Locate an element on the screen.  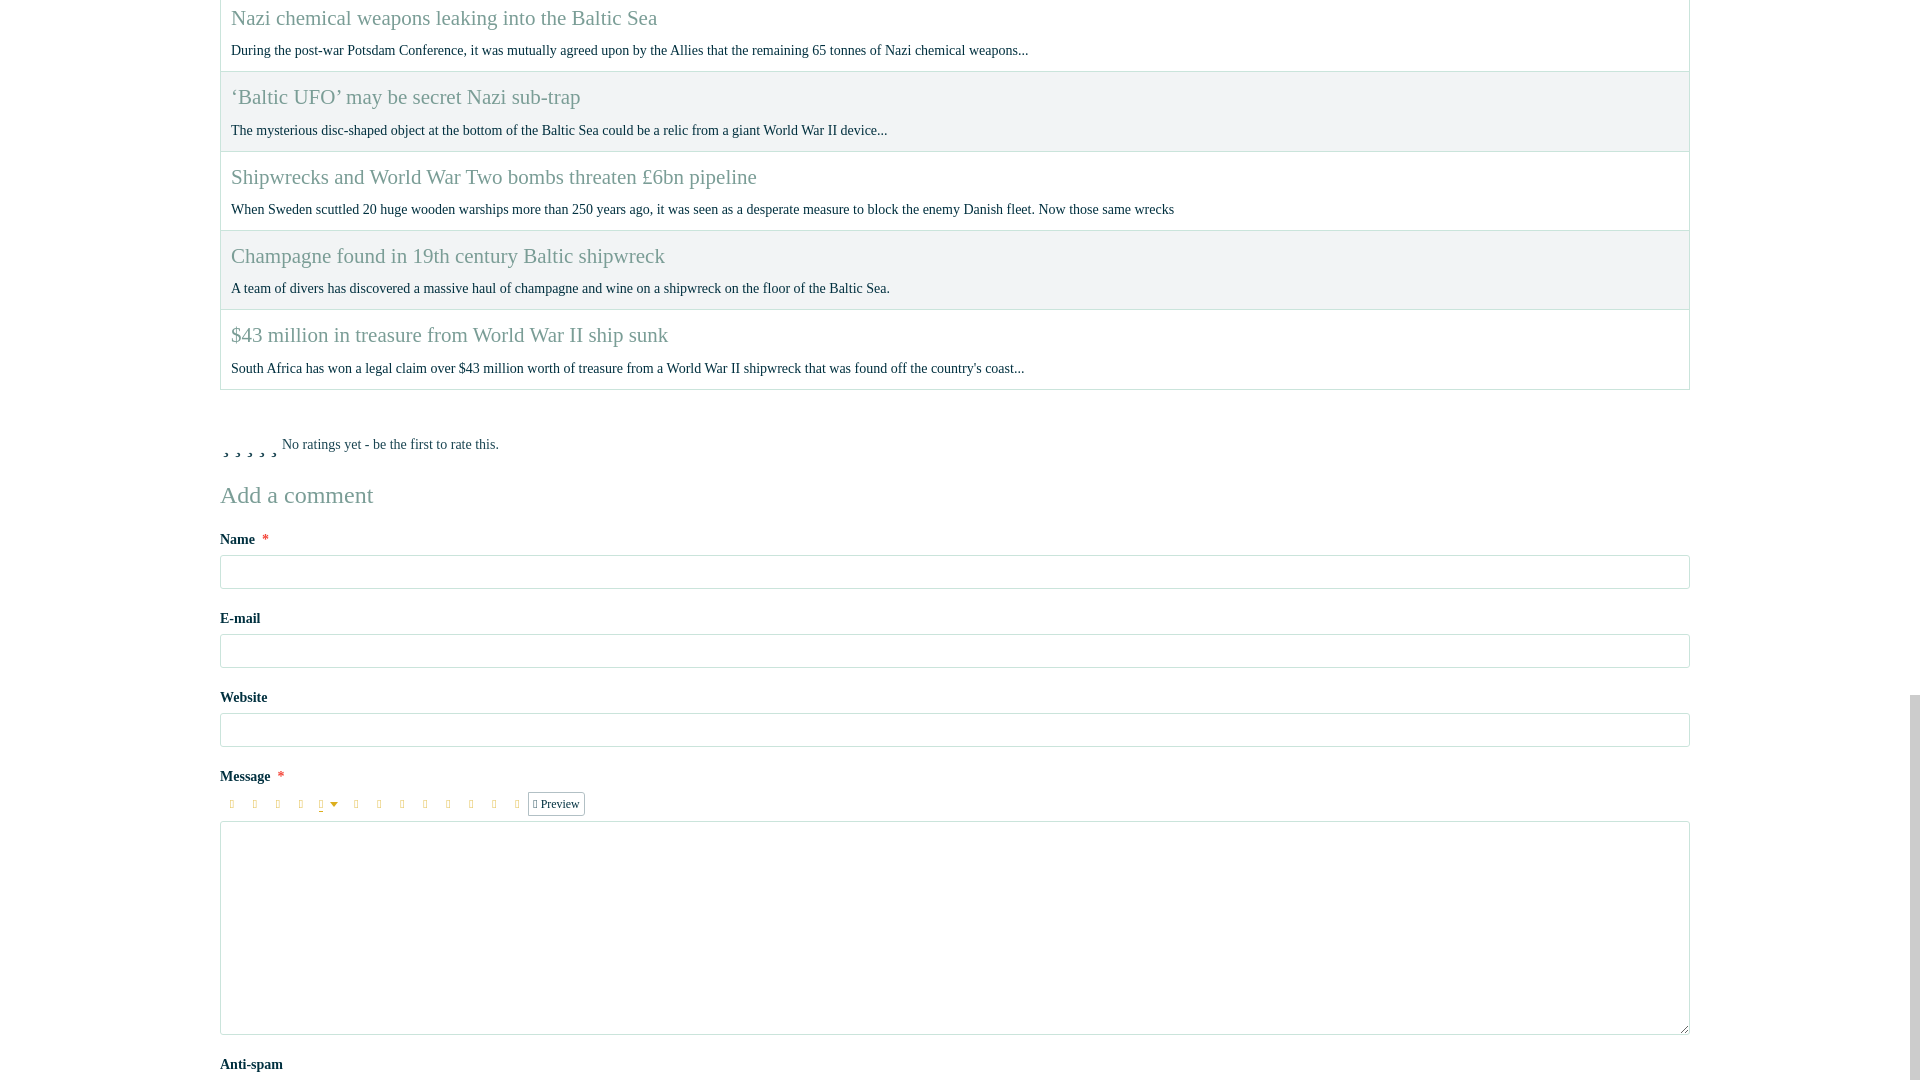
Link is located at coordinates (402, 804).